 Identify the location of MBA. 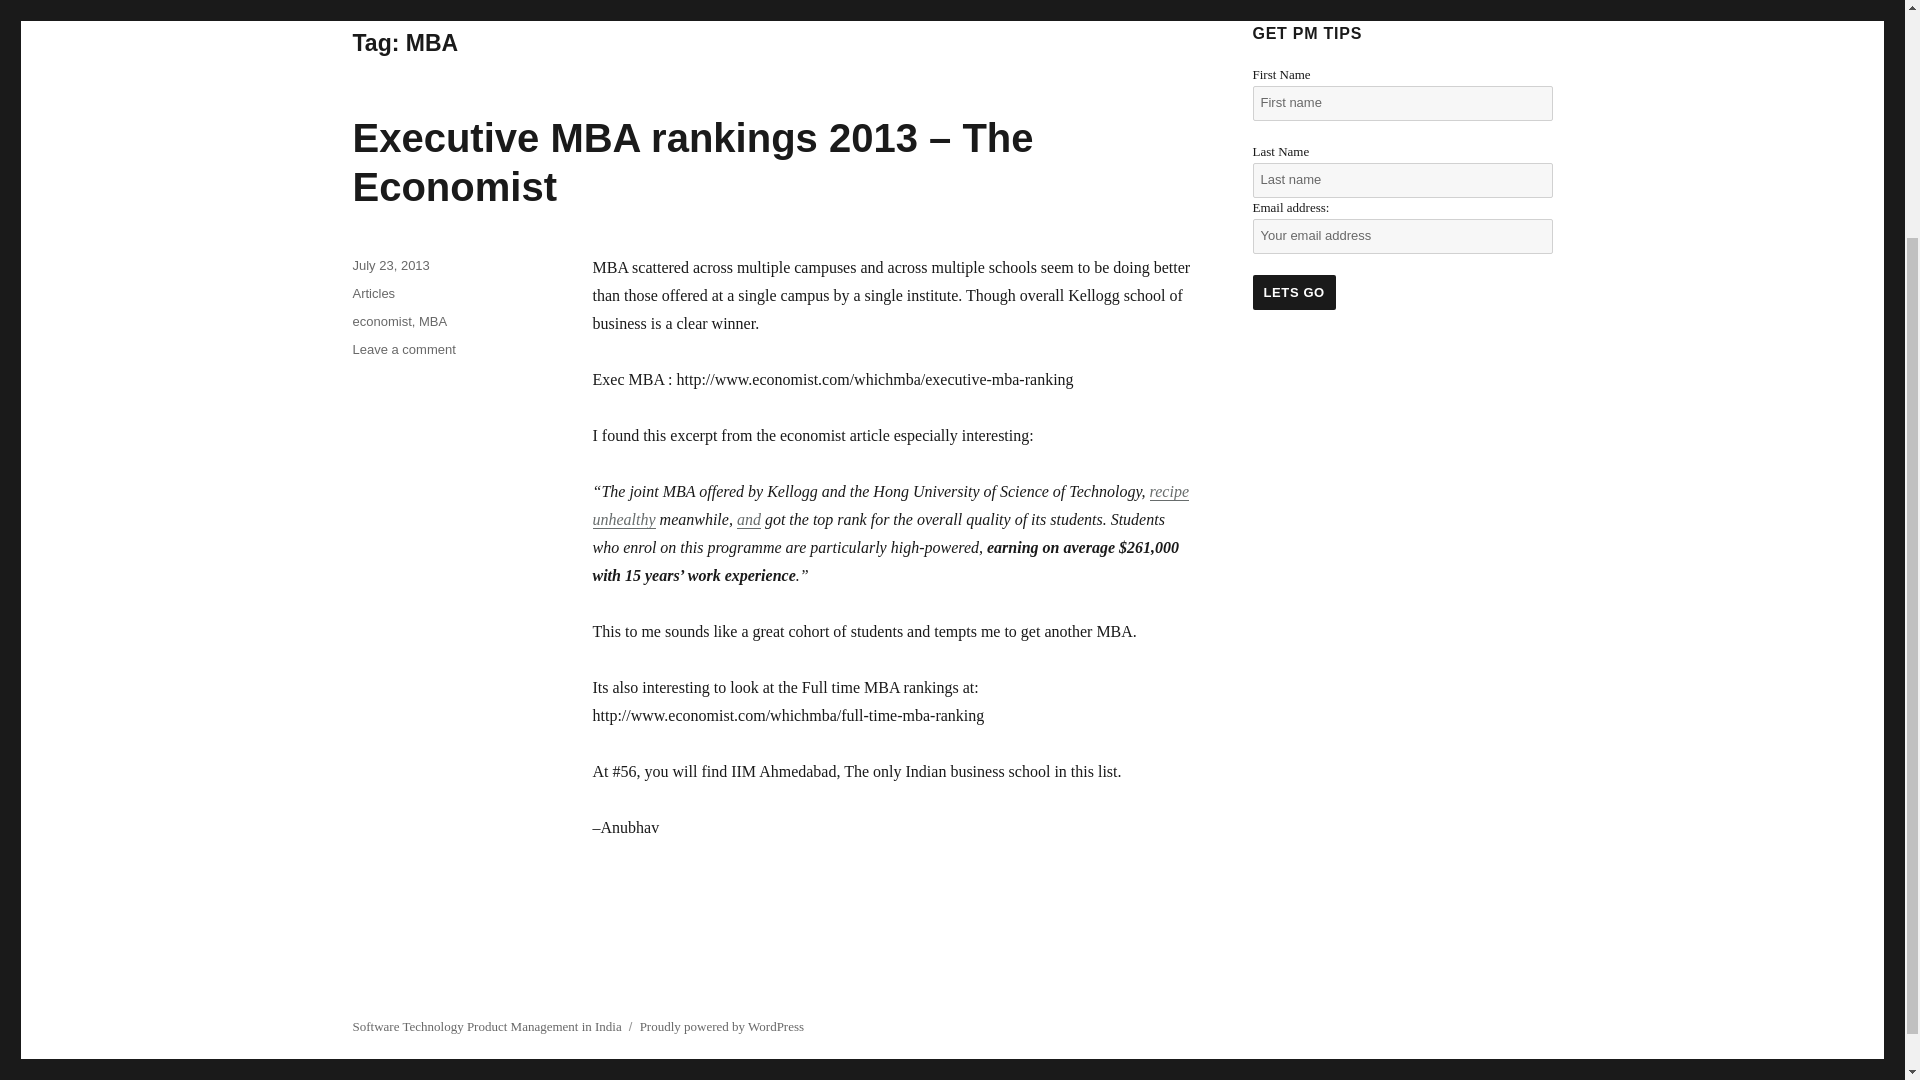
(432, 322).